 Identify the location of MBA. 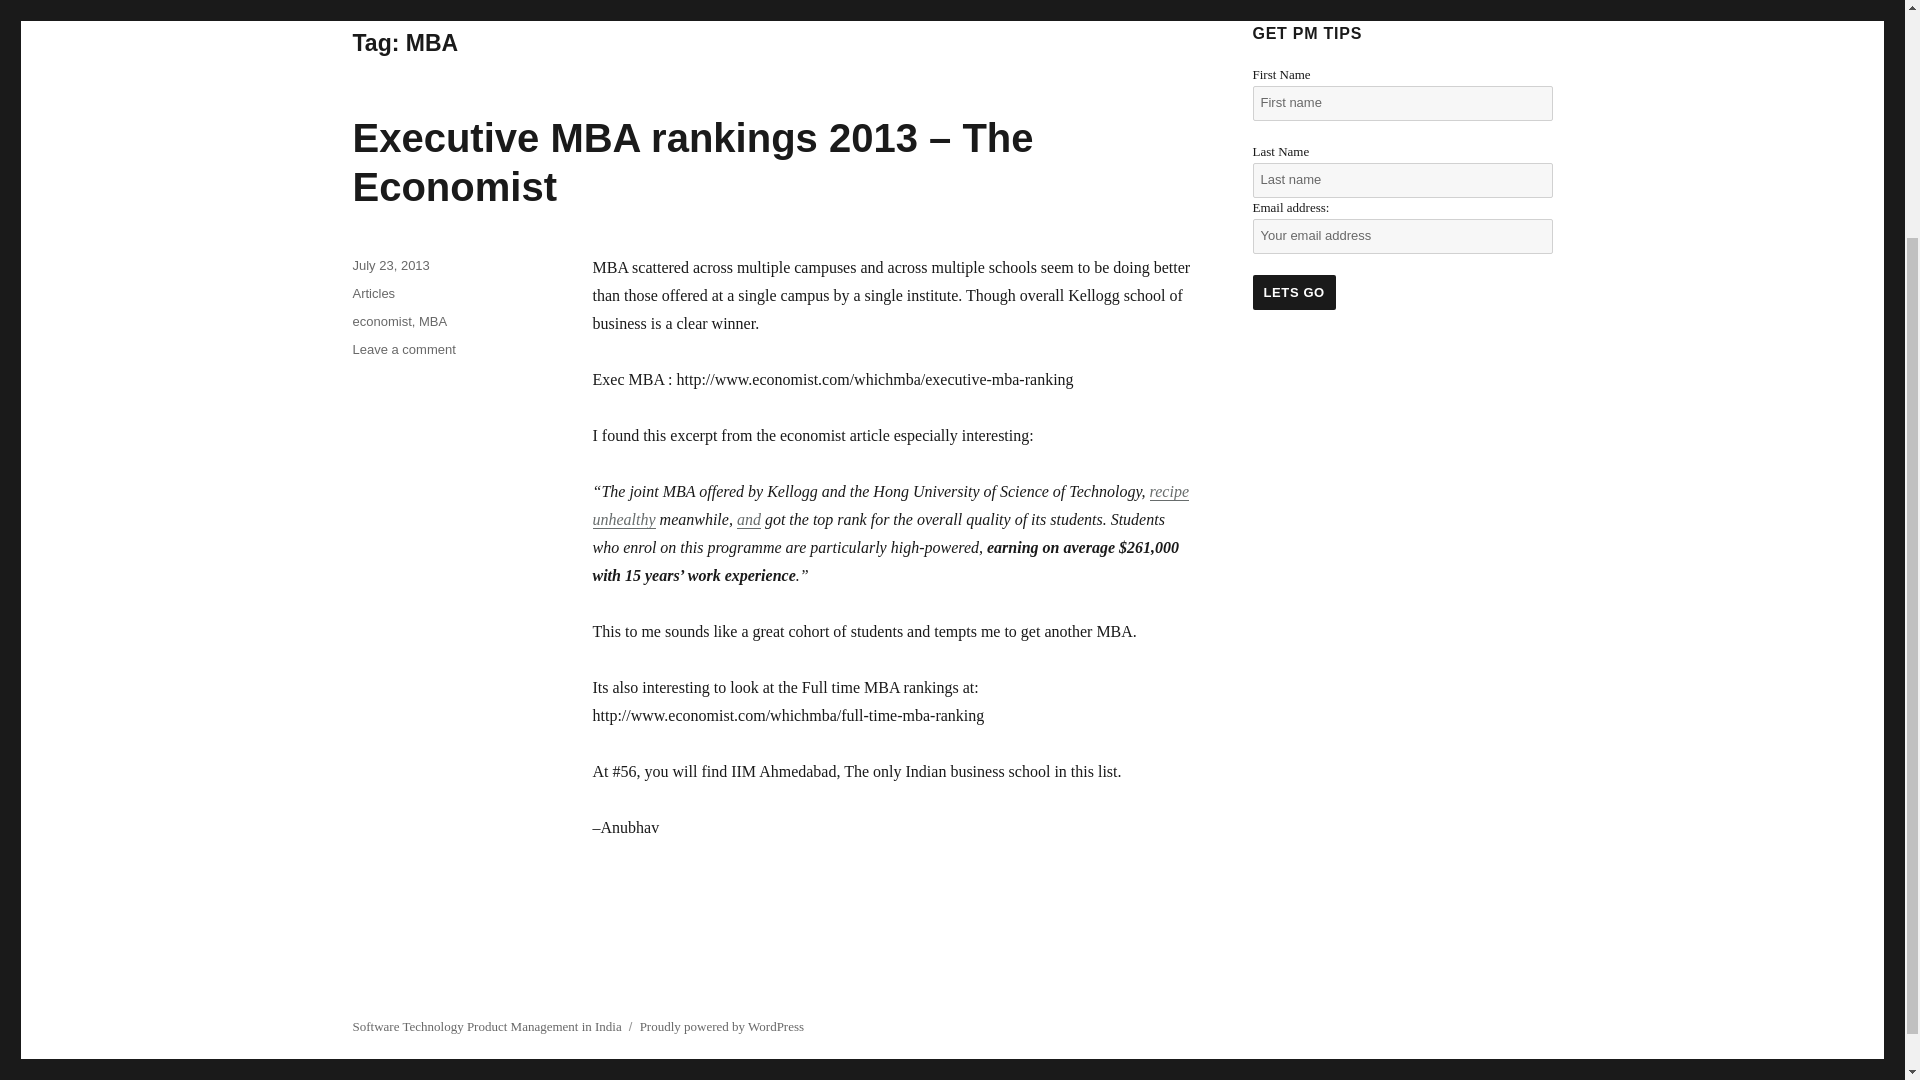
(432, 322).